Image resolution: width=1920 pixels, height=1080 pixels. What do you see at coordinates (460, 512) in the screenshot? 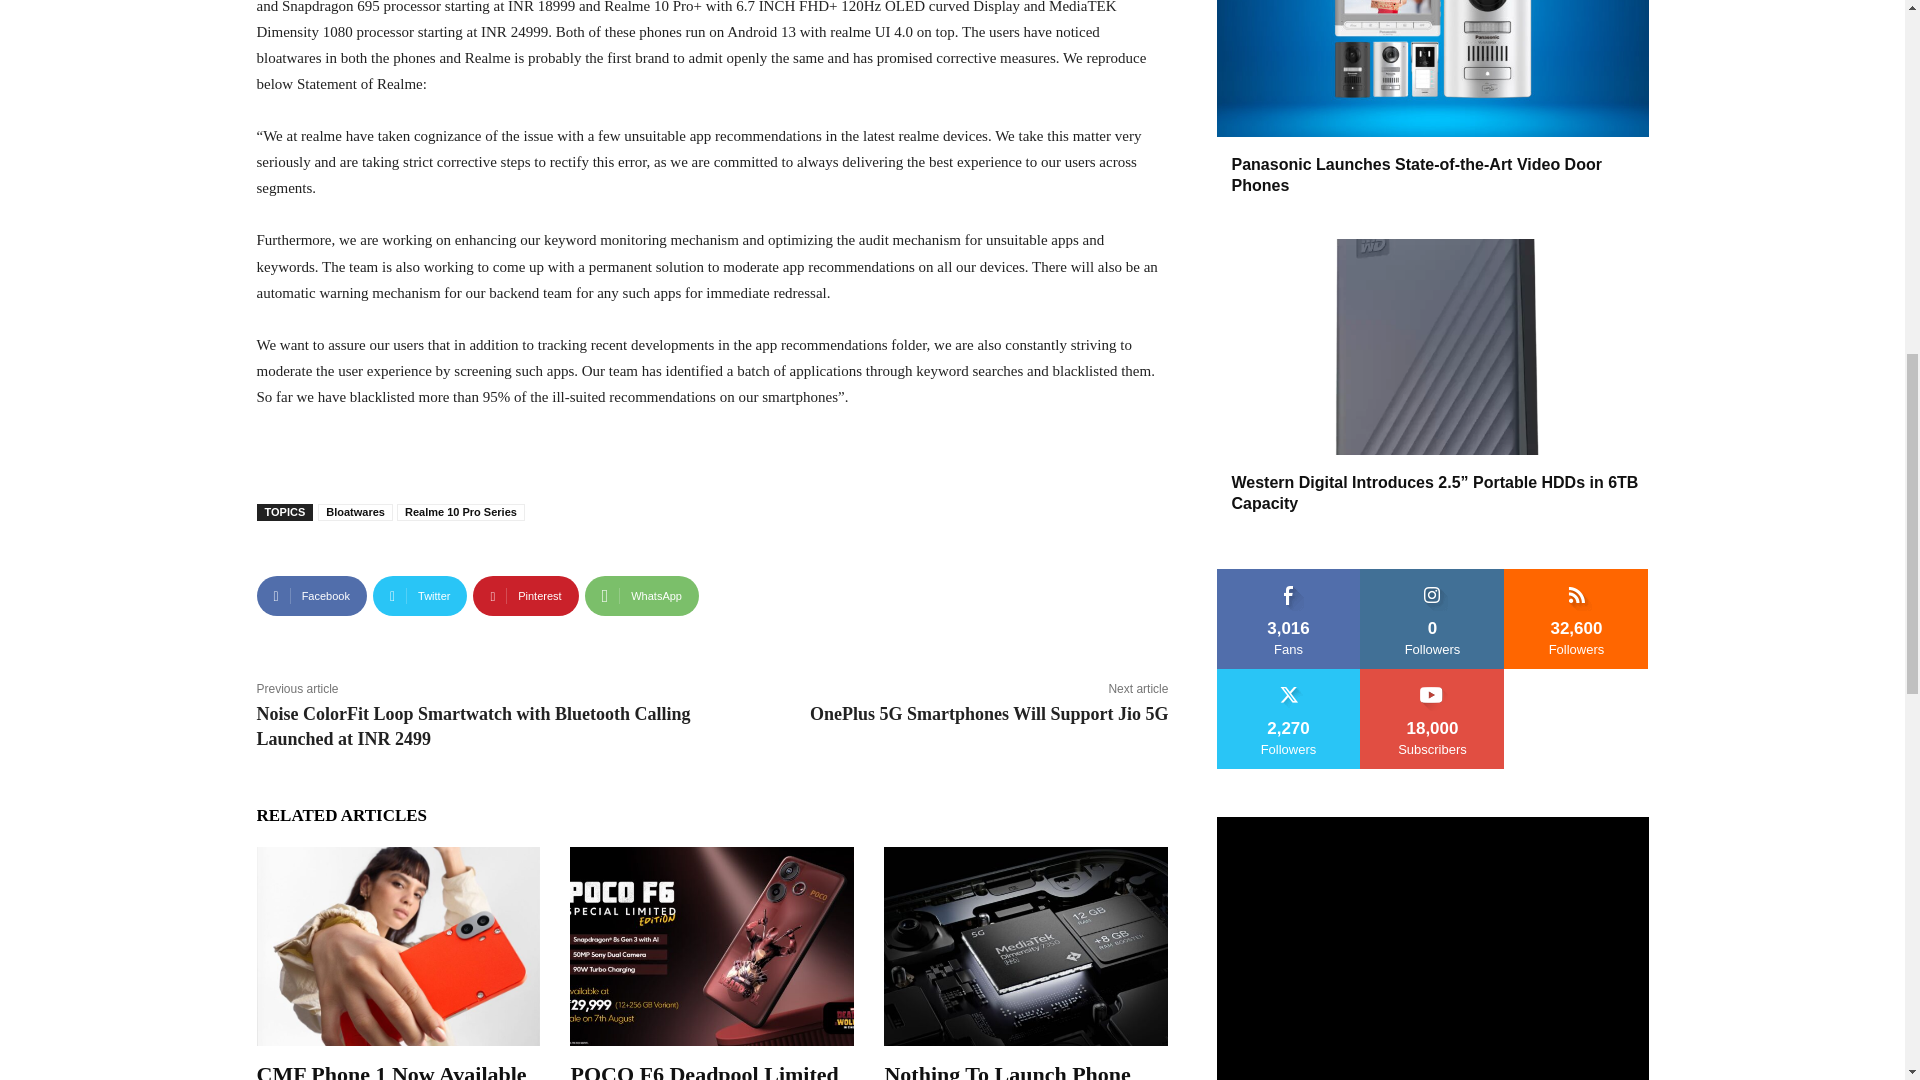
I see `Realme 10 Pro Series` at bounding box center [460, 512].